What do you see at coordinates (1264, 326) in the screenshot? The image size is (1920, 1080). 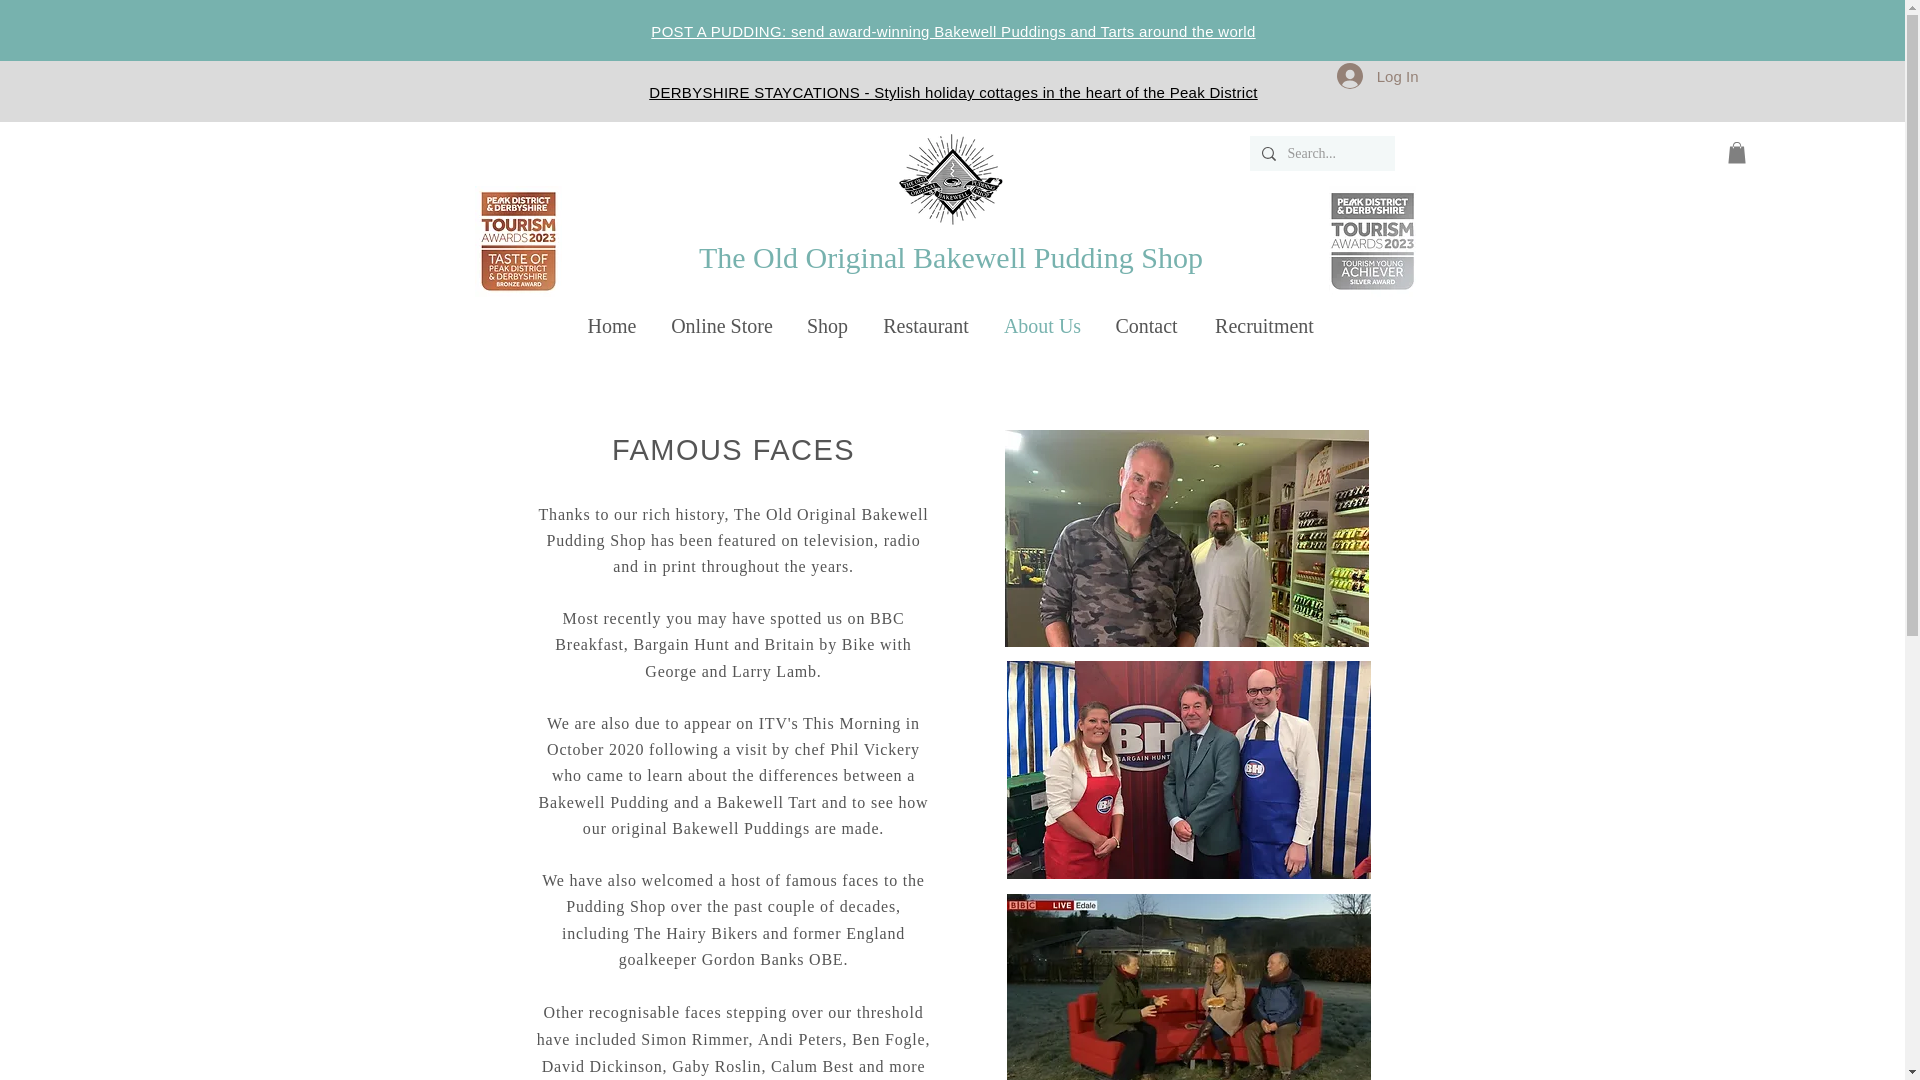 I see `Recruitment` at bounding box center [1264, 326].